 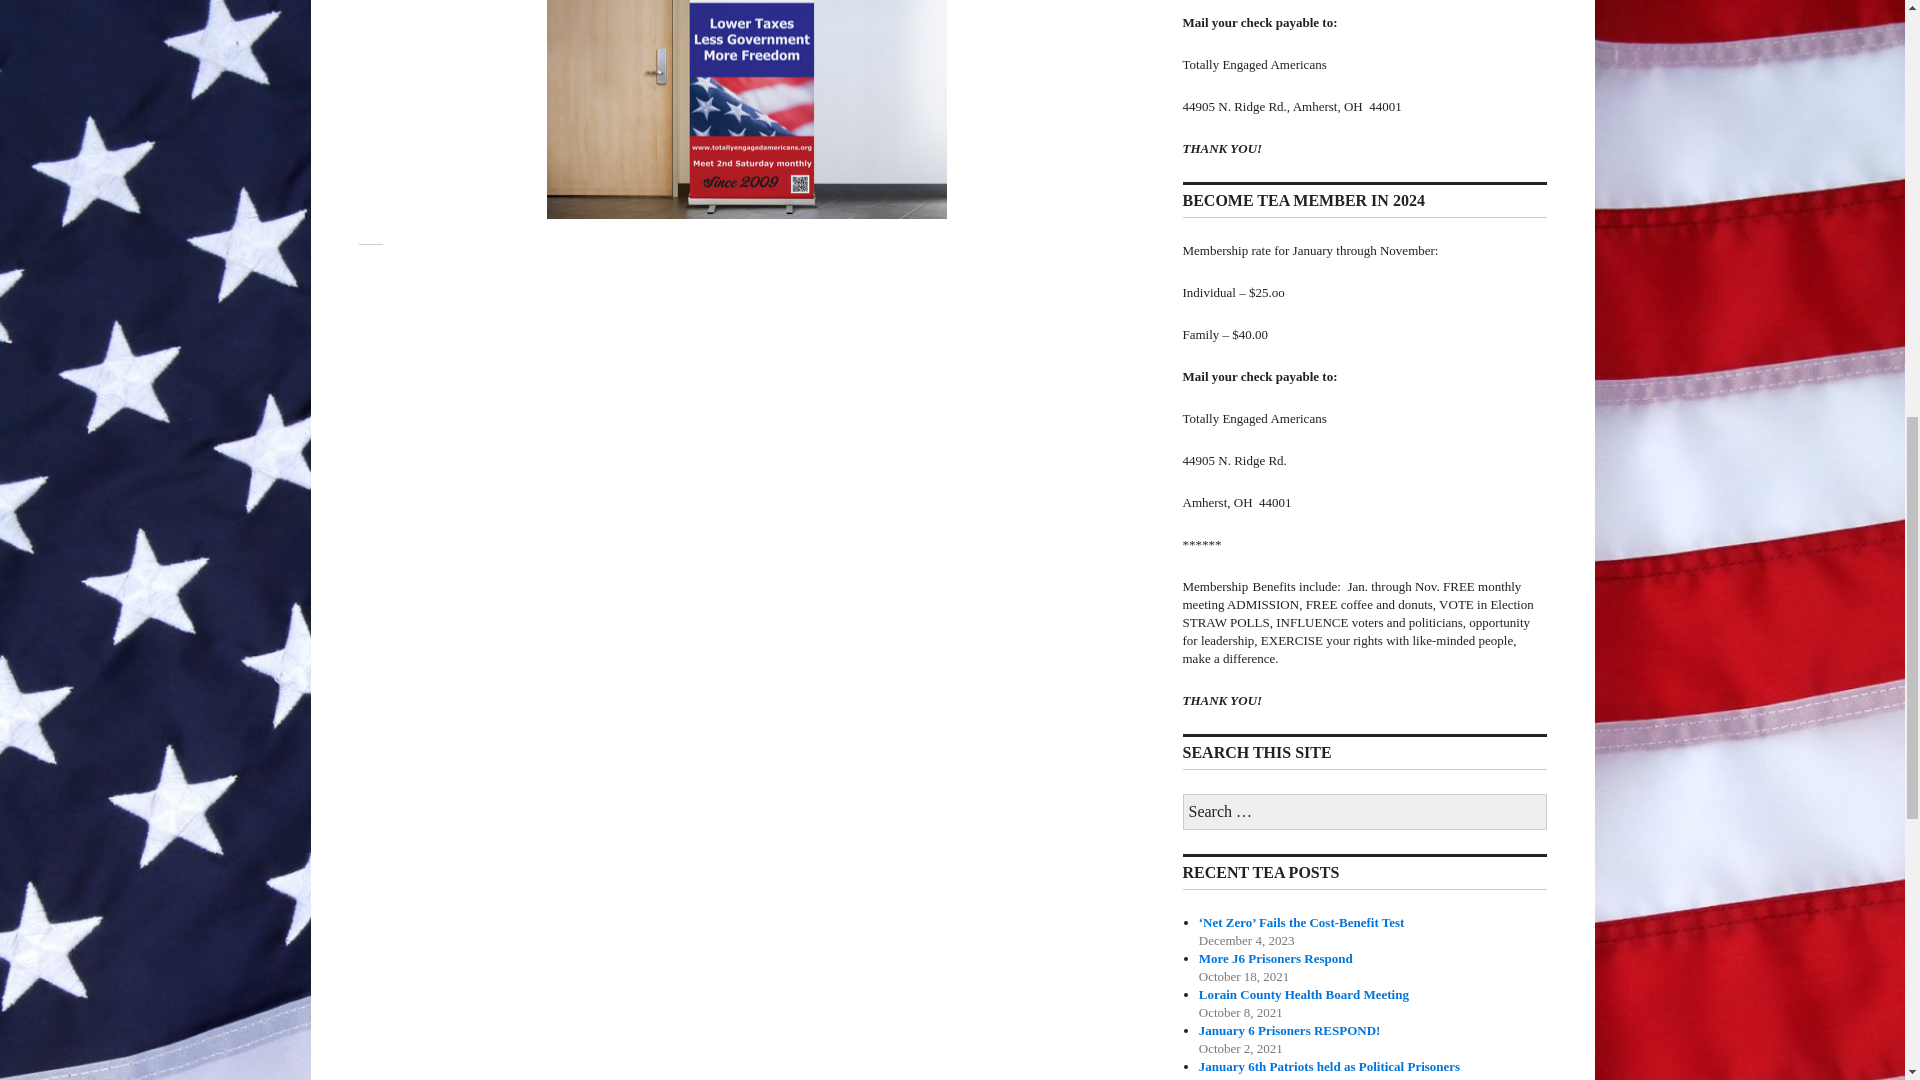 What do you see at coordinates (1276, 958) in the screenshot?
I see `More J6 Prisoners Respond` at bounding box center [1276, 958].